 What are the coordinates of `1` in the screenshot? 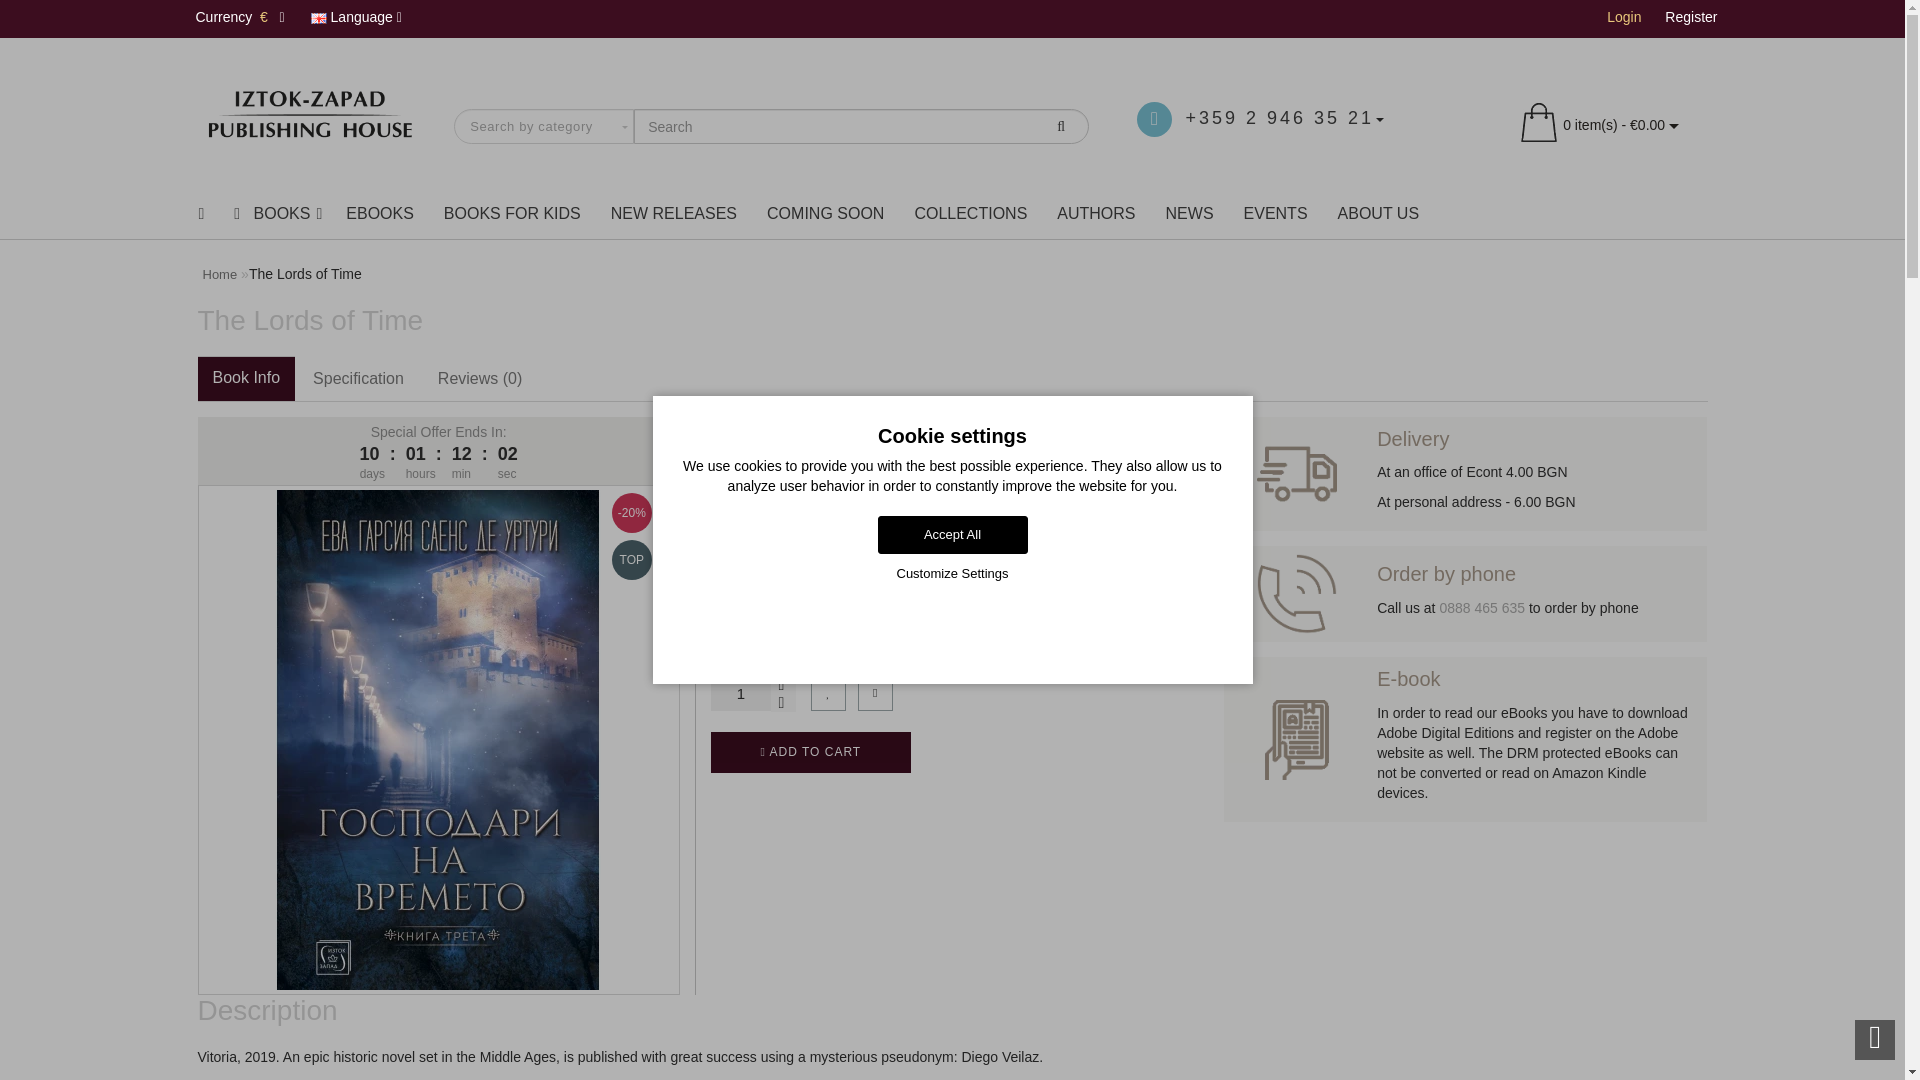 It's located at (740, 693).